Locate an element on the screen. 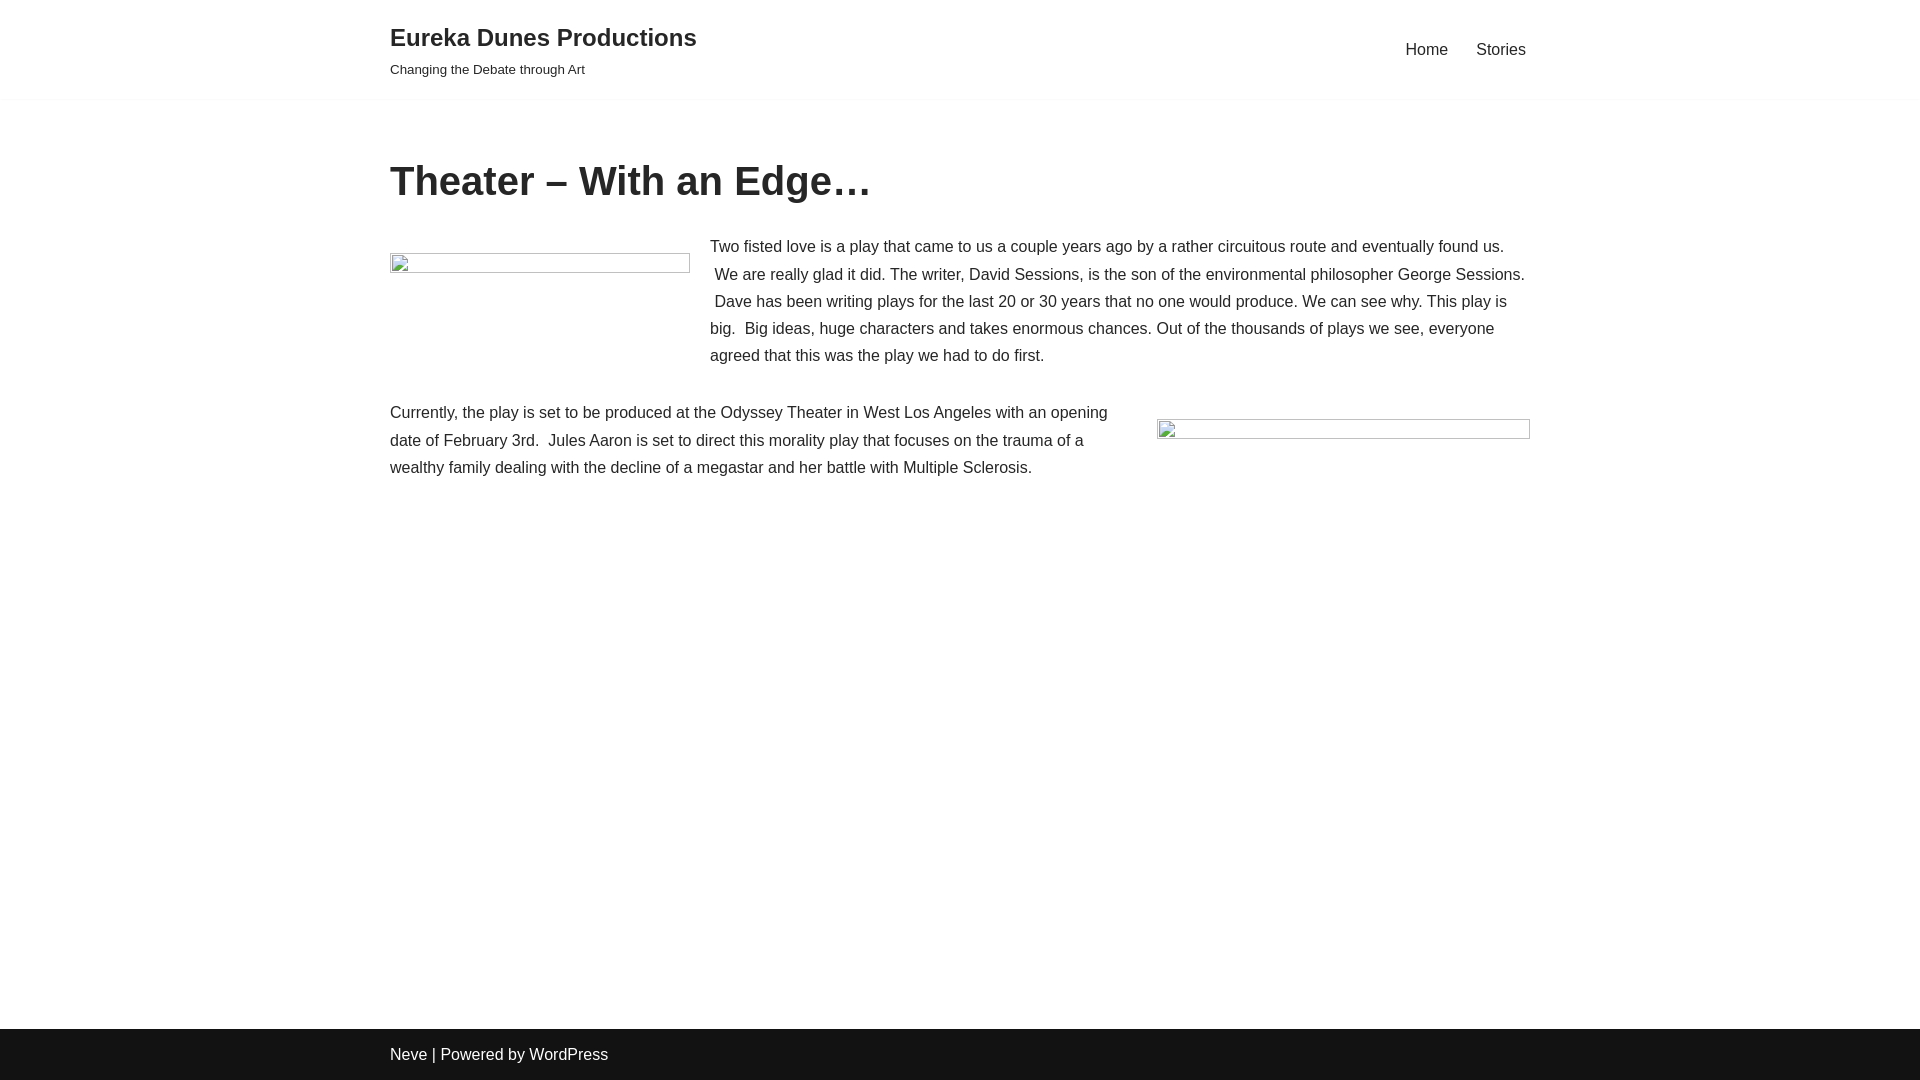 The height and width of the screenshot is (1080, 1920). Home is located at coordinates (1427, 48).